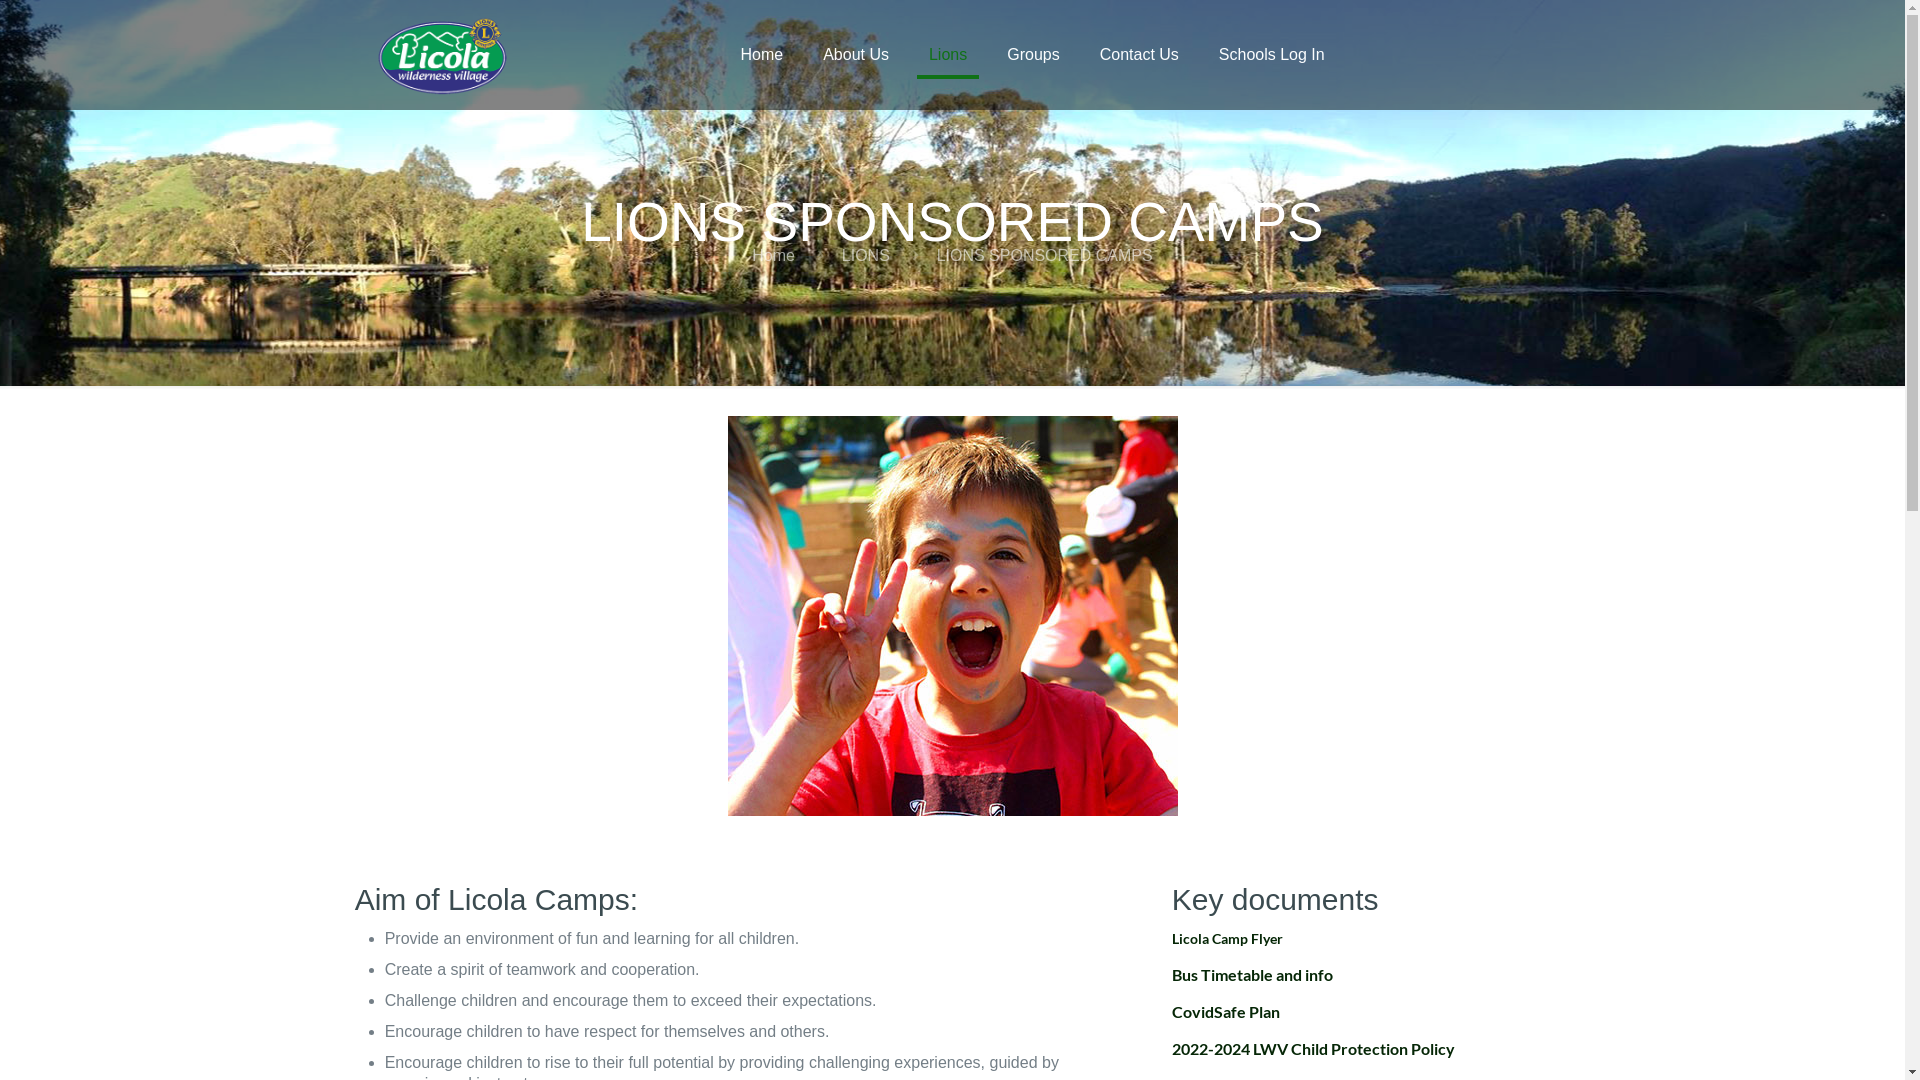 This screenshot has height=1080, width=1920. Describe the element at coordinates (1226, 1012) in the screenshot. I see `CovidSafe Plan` at that location.